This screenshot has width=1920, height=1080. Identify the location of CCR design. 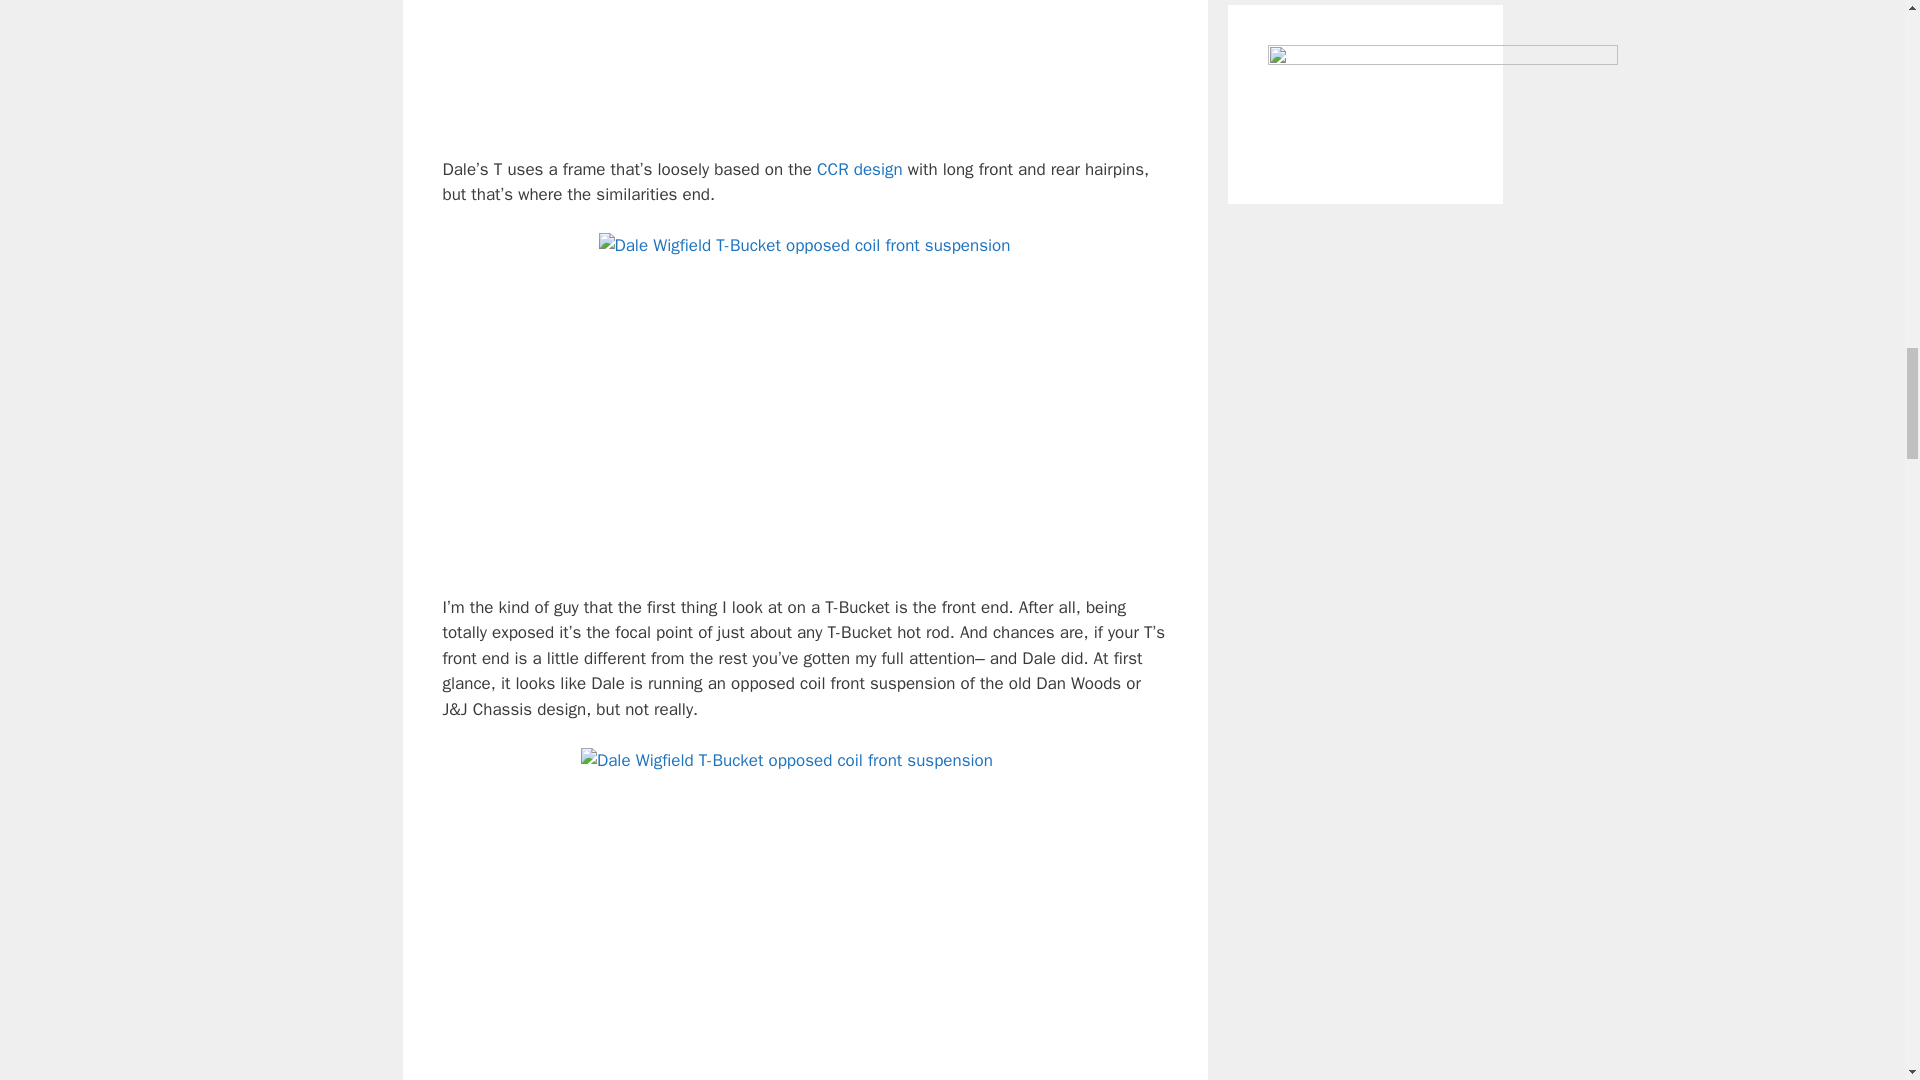
(860, 169).